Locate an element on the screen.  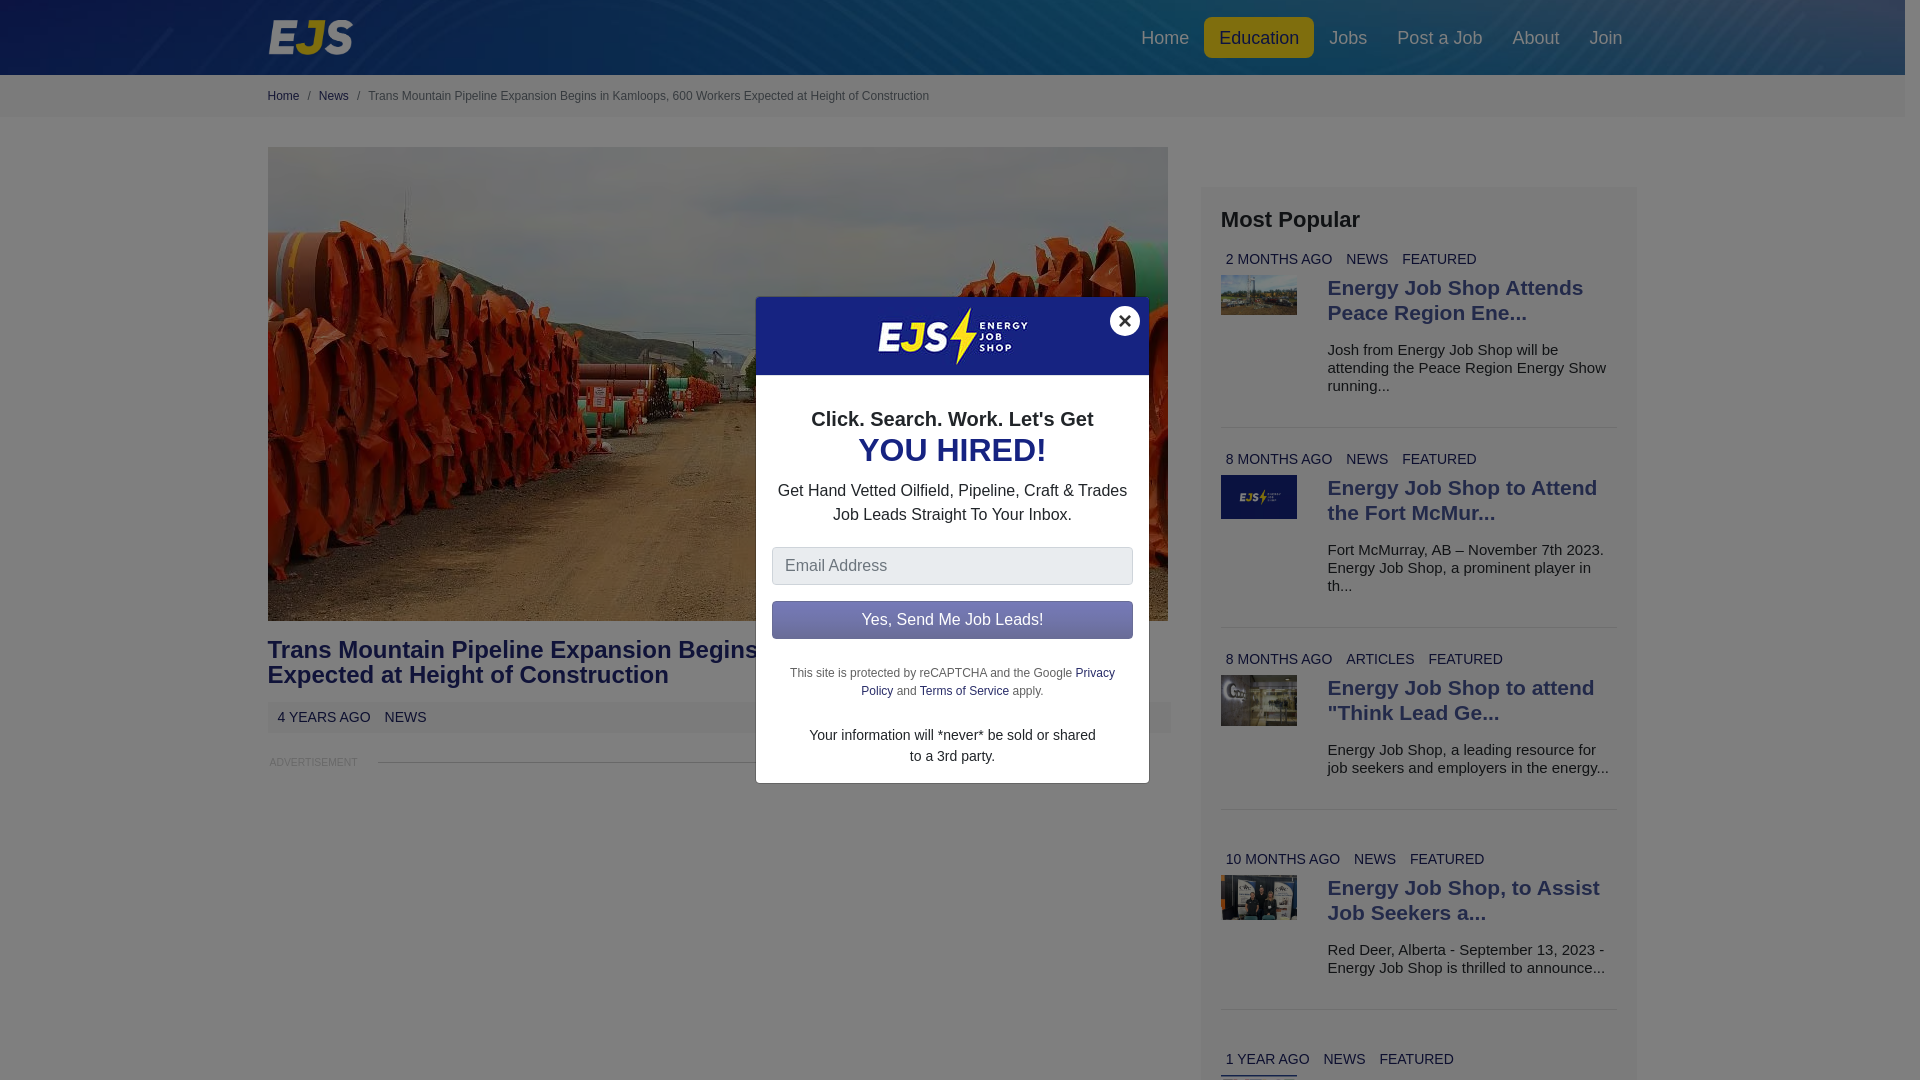
Join is located at coordinates (1606, 38).